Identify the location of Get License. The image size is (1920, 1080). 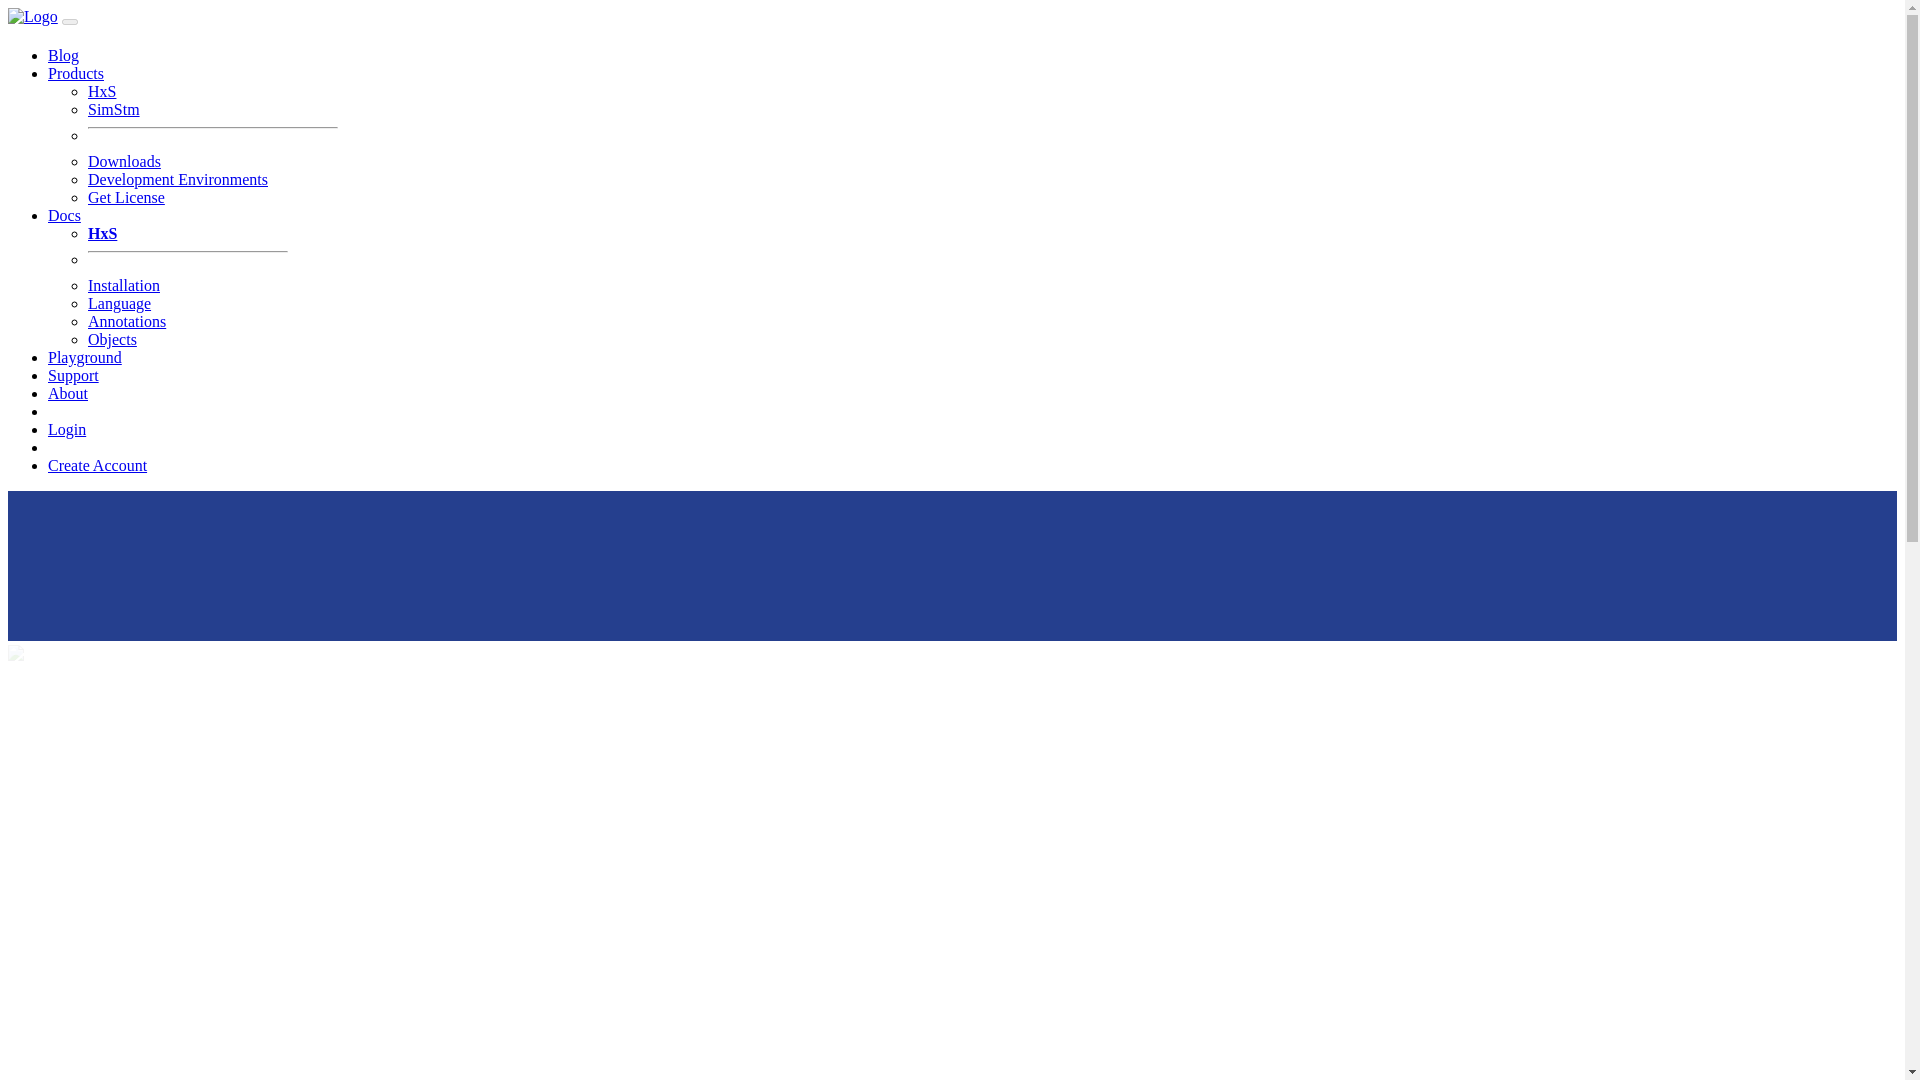
(126, 198).